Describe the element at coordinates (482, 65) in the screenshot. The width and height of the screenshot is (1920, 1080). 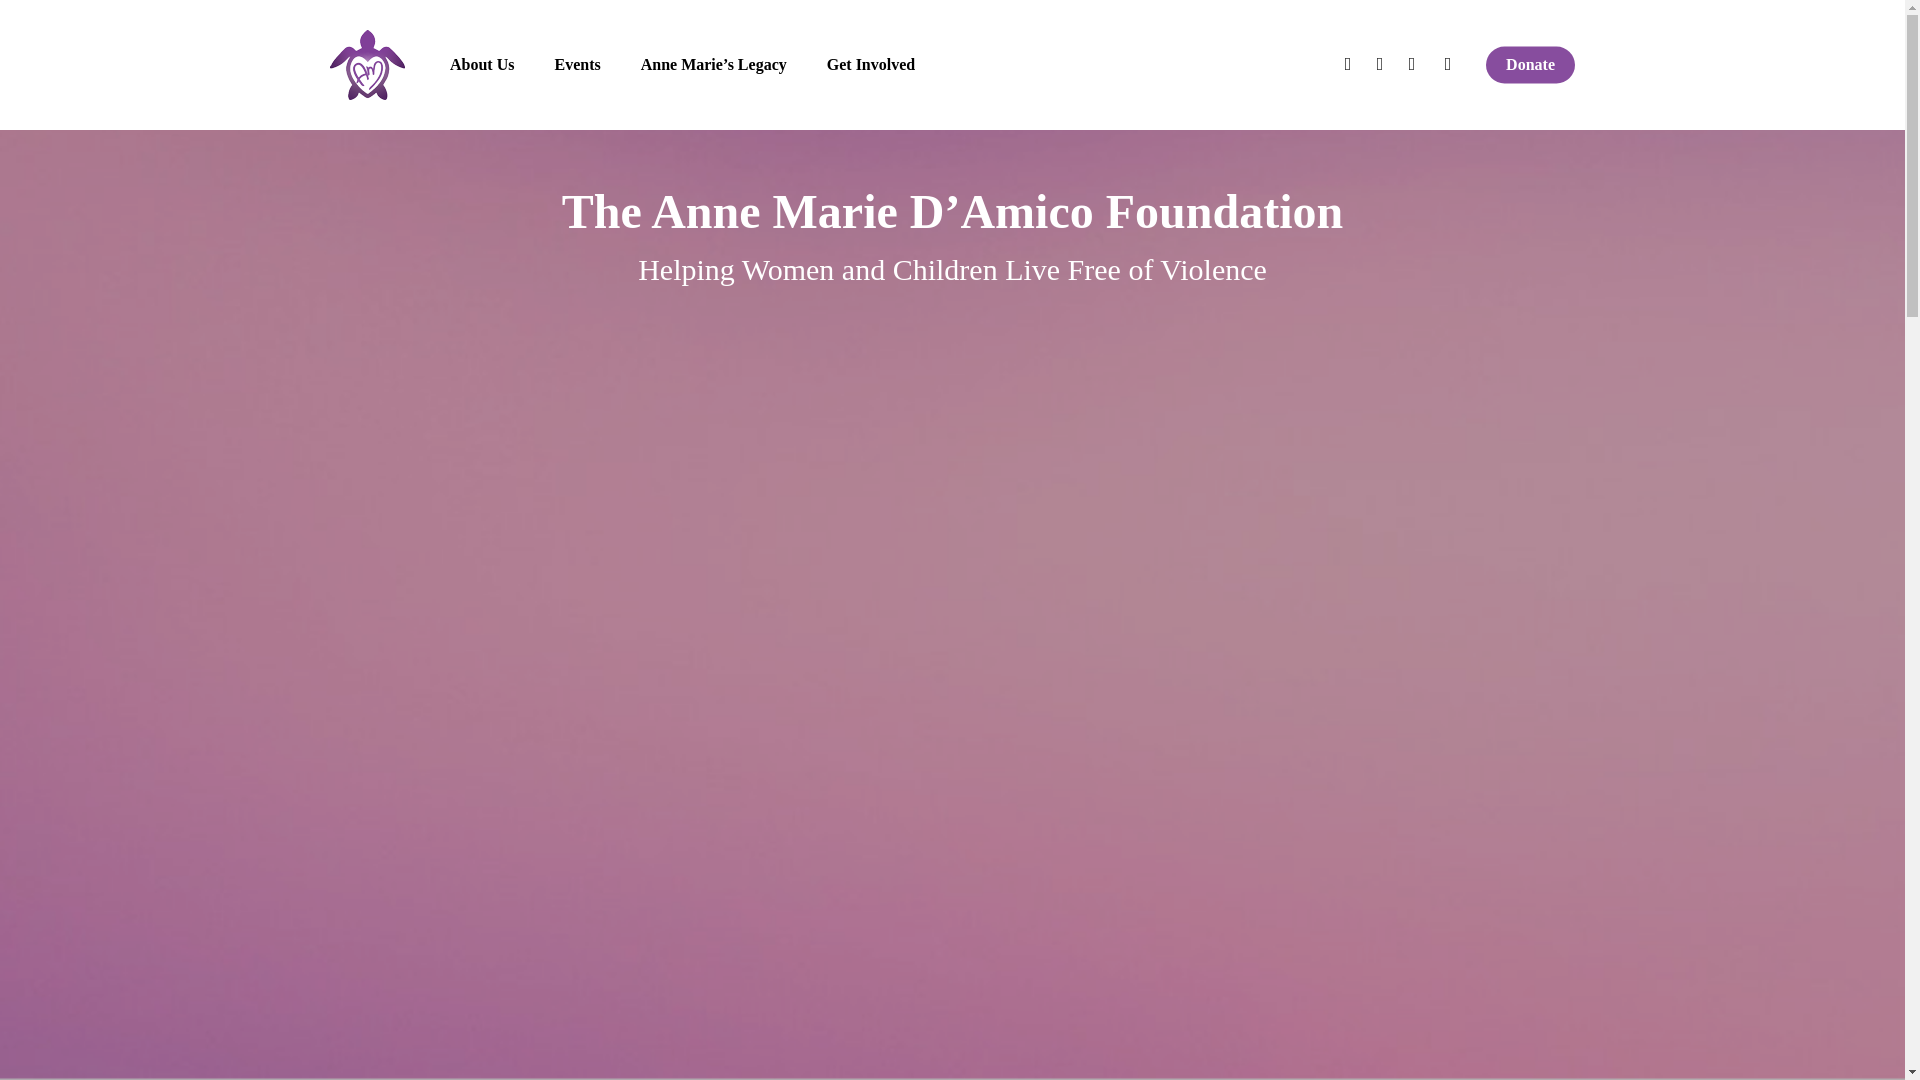
I see `About Us` at that location.